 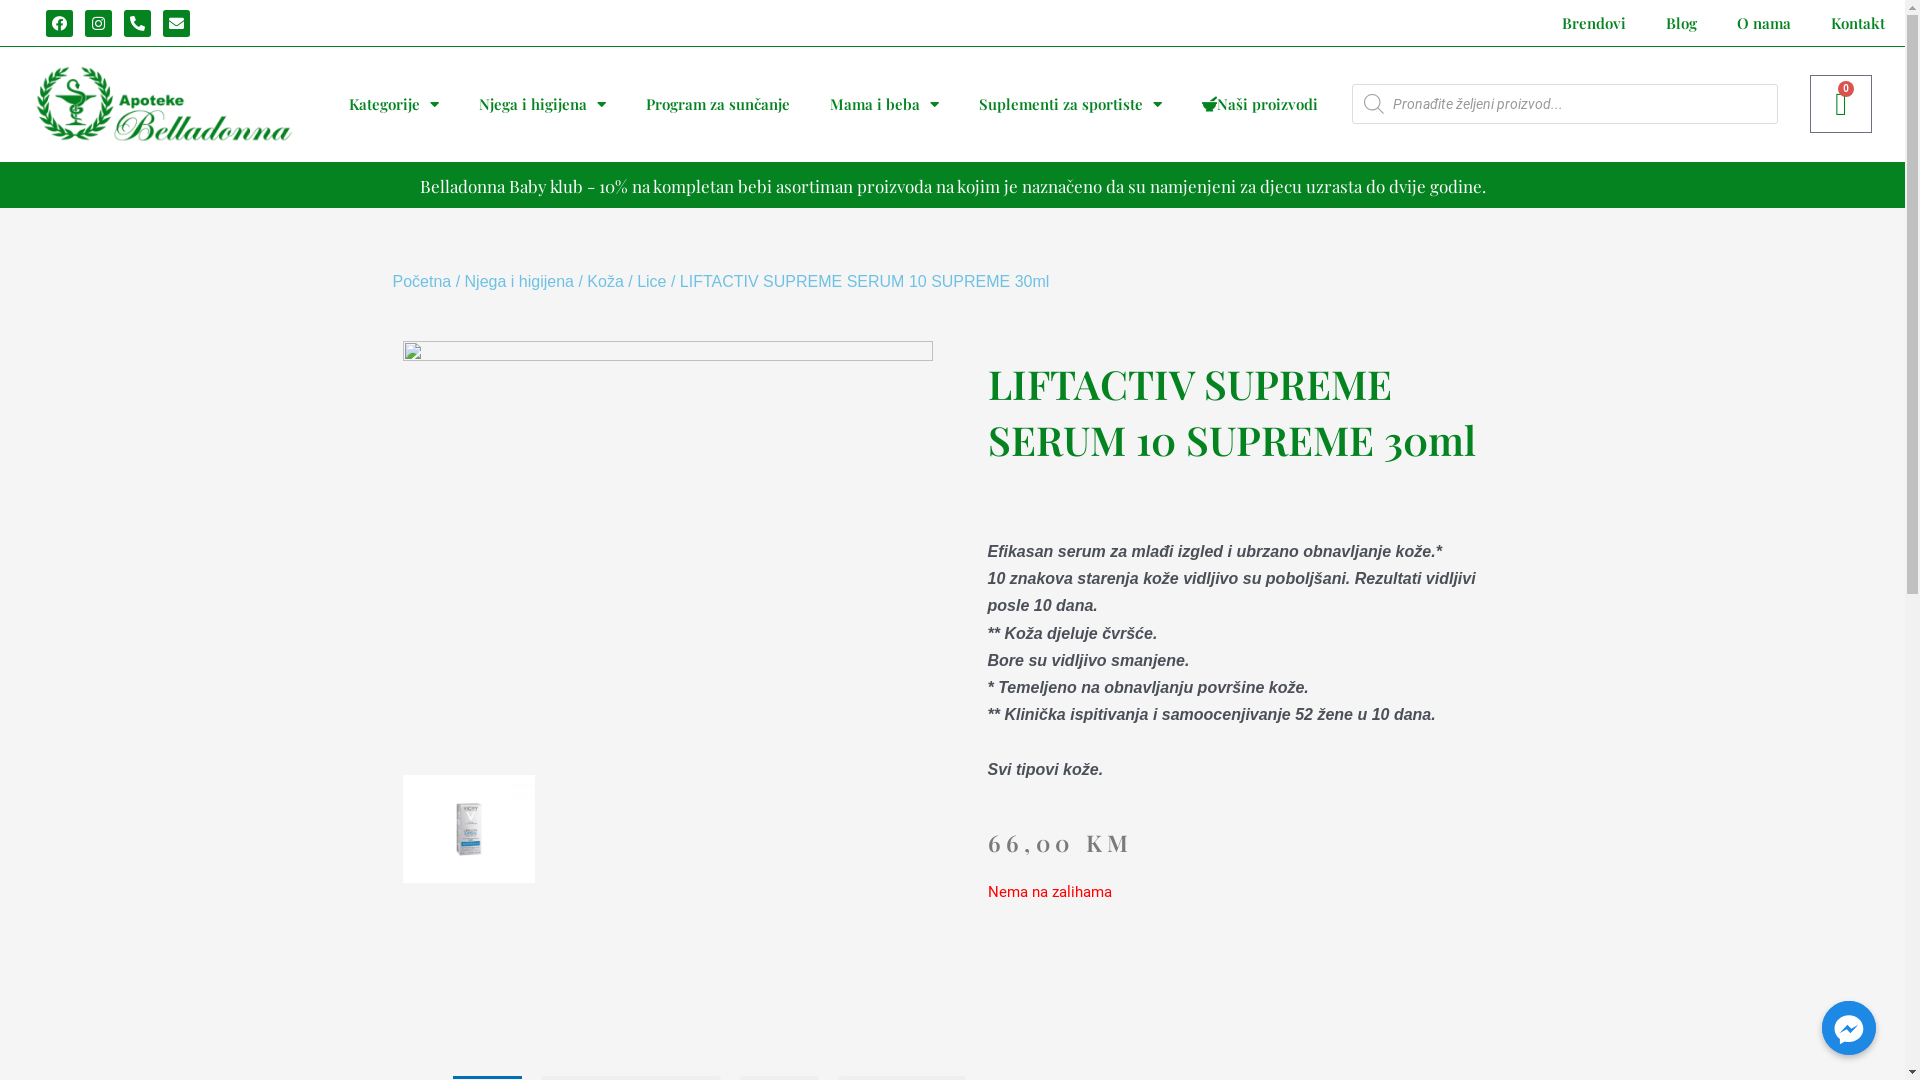 What do you see at coordinates (1682, 23) in the screenshot?
I see `Blog` at bounding box center [1682, 23].